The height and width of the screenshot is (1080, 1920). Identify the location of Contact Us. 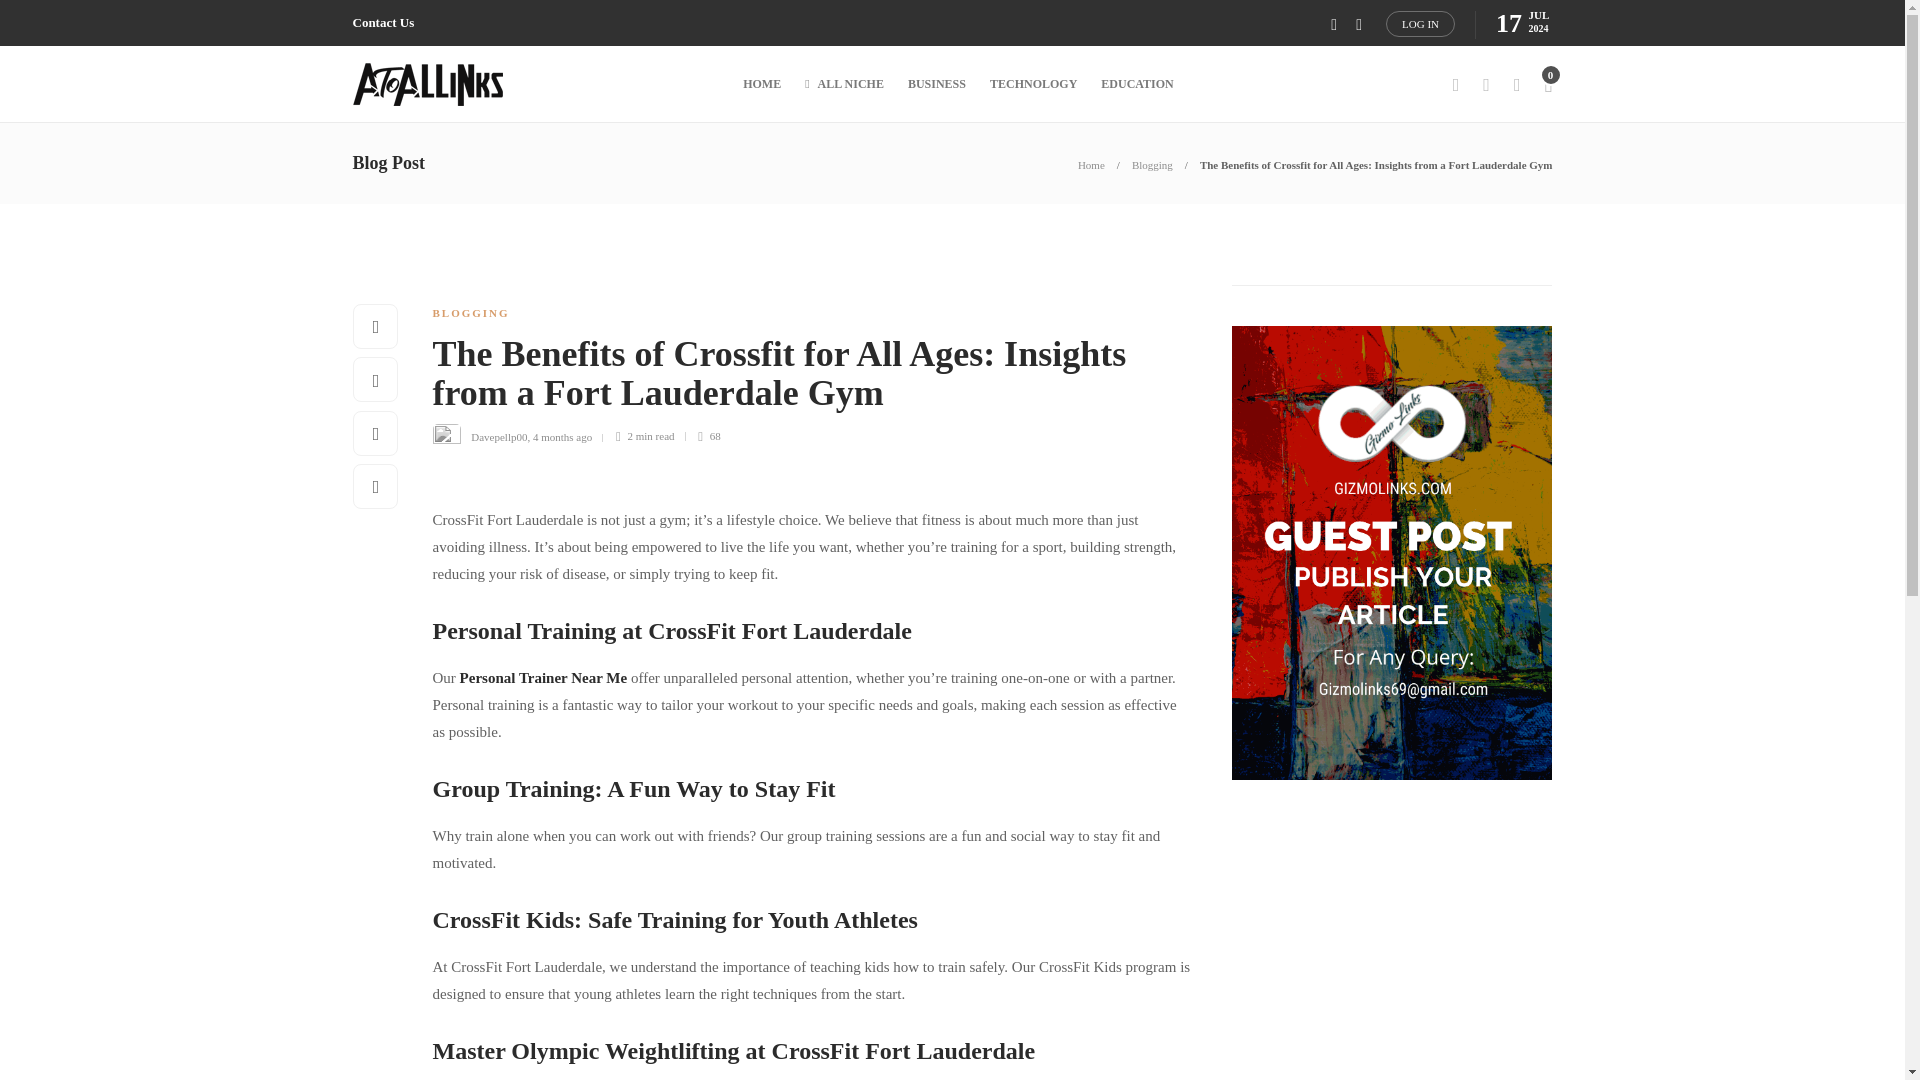
(382, 23).